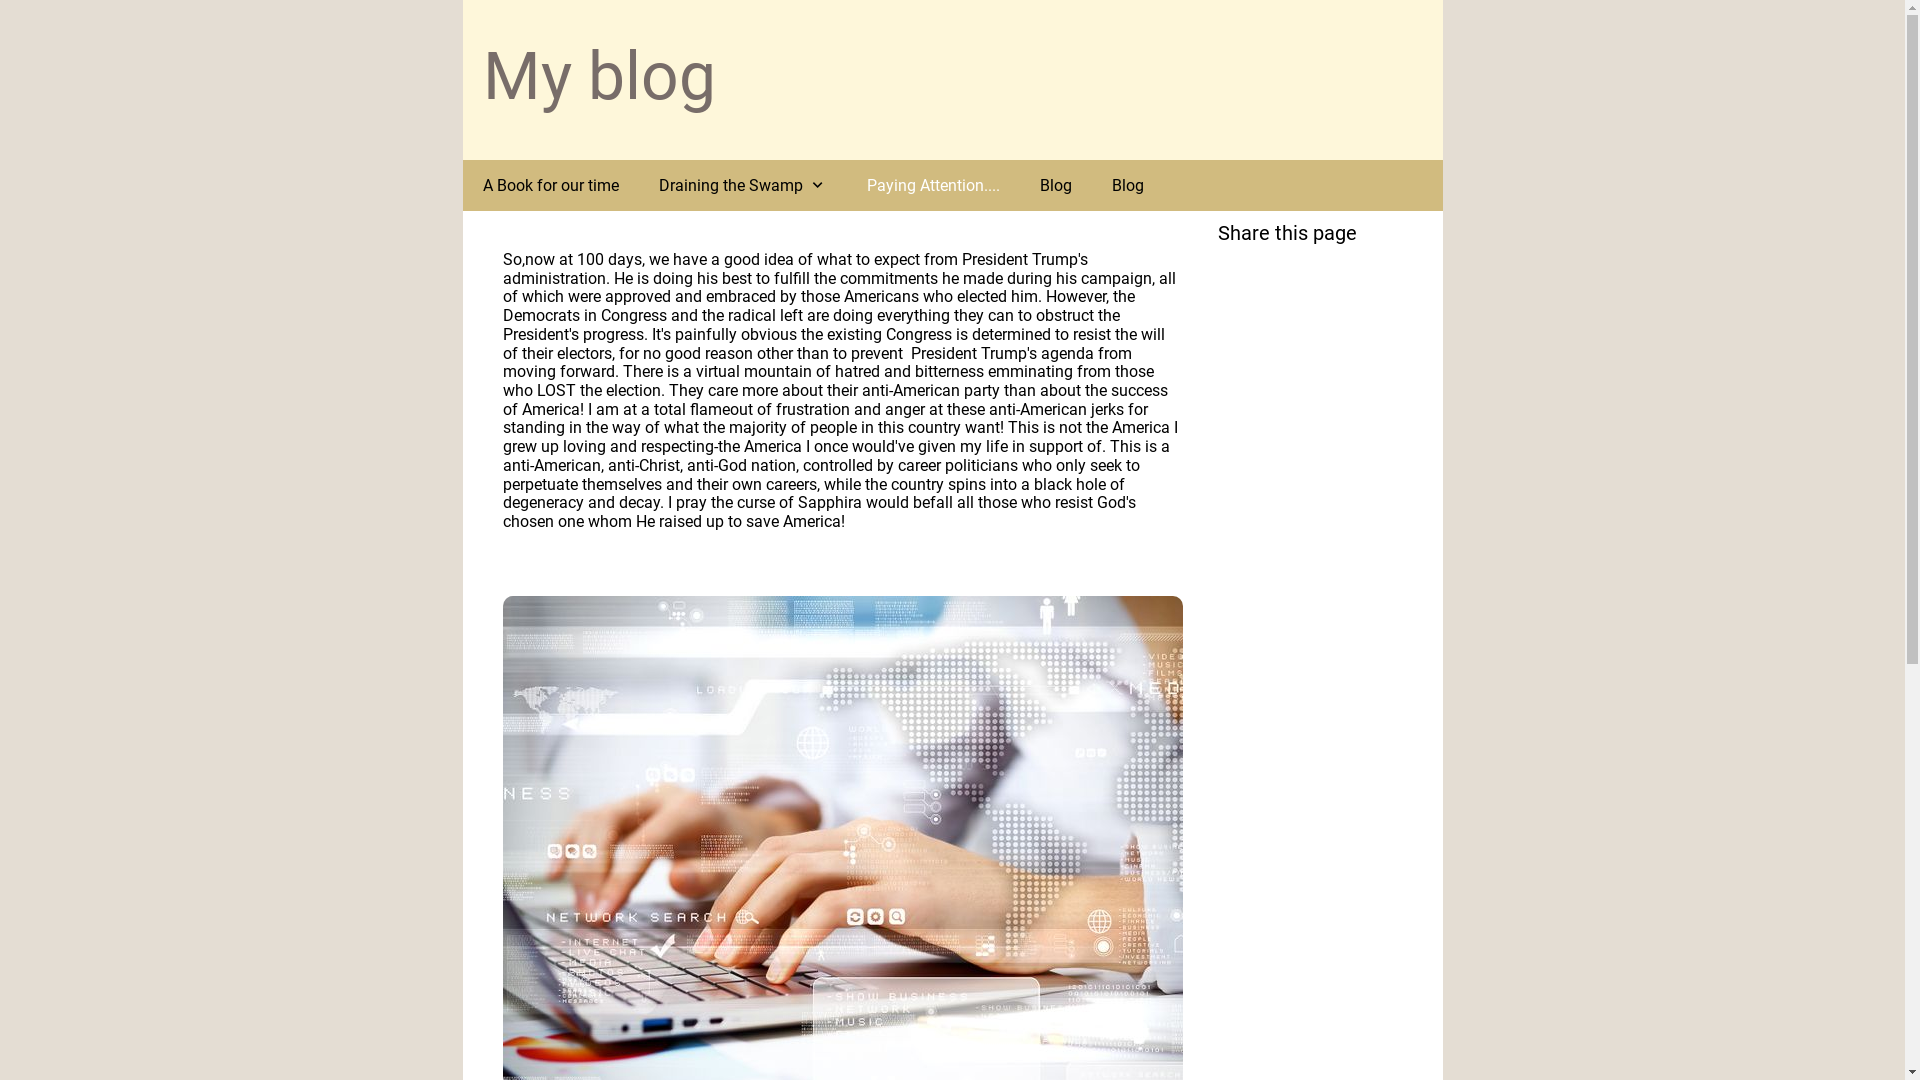  Describe the element at coordinates (934, 186) in the screenshot. I see `Paying Attention....` at that location.